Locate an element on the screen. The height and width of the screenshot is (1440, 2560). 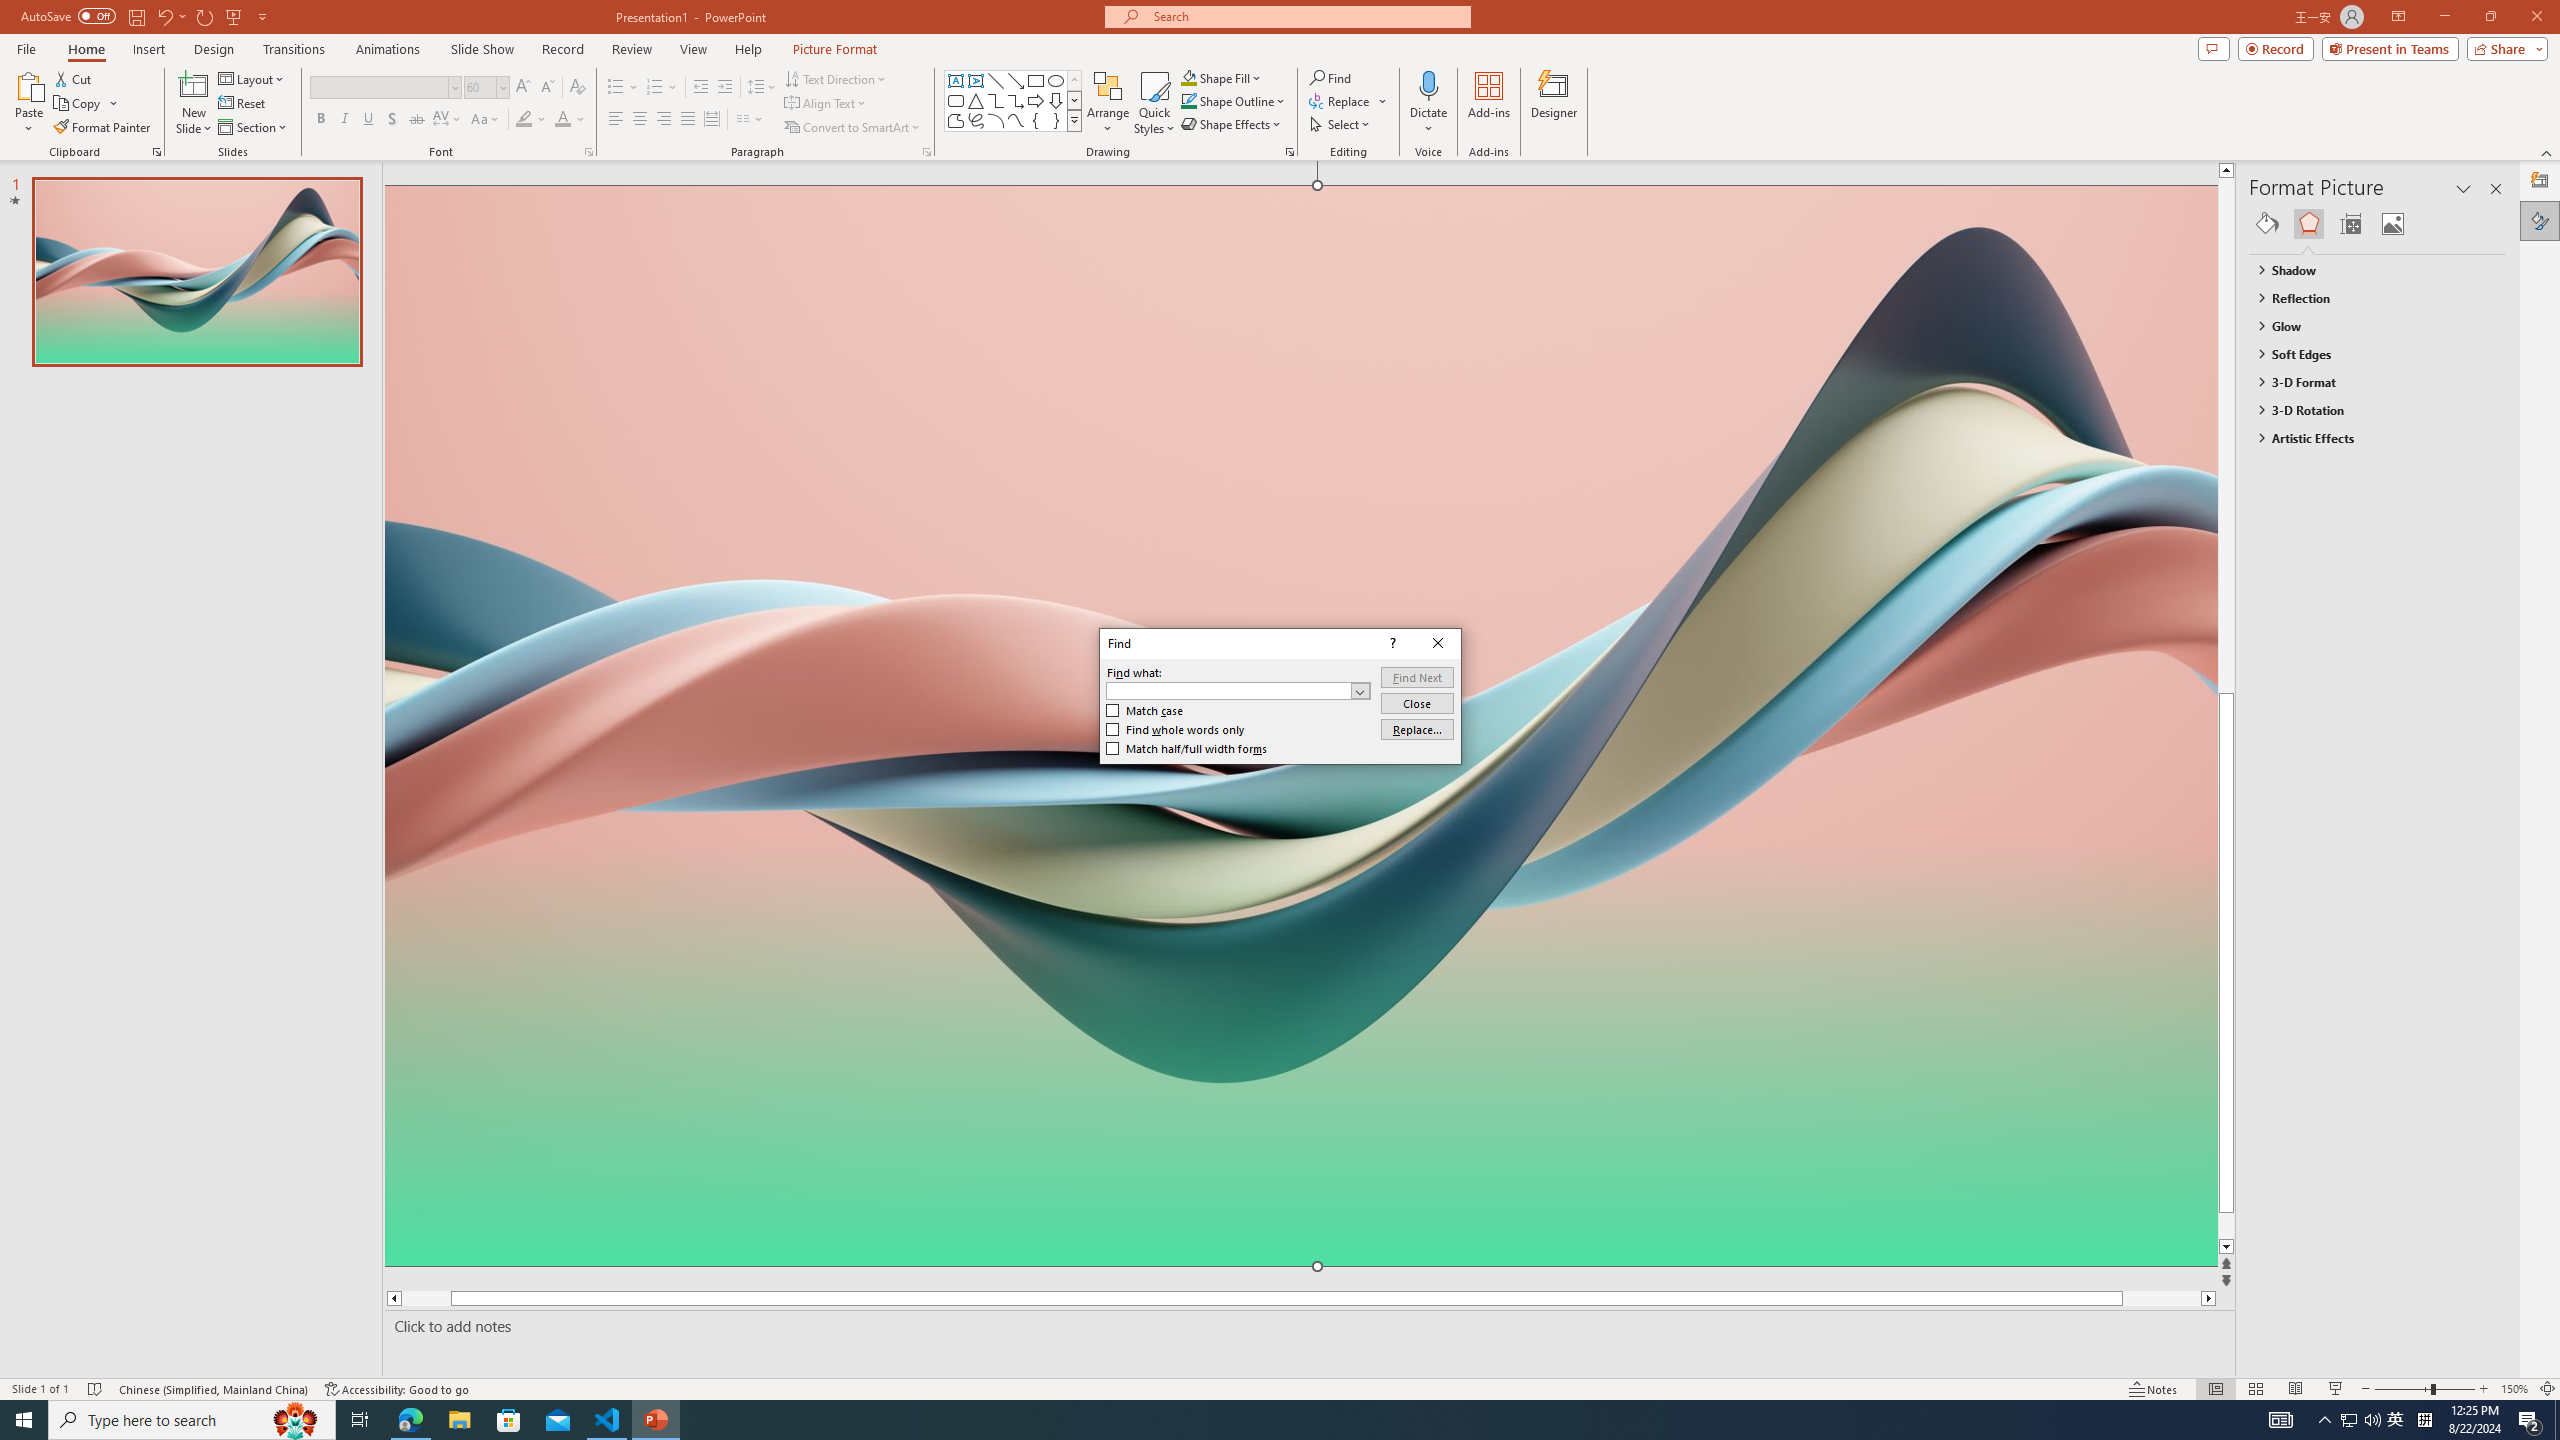
Visual Studio Code - 1 running window is located at coordinates (608, 1420).